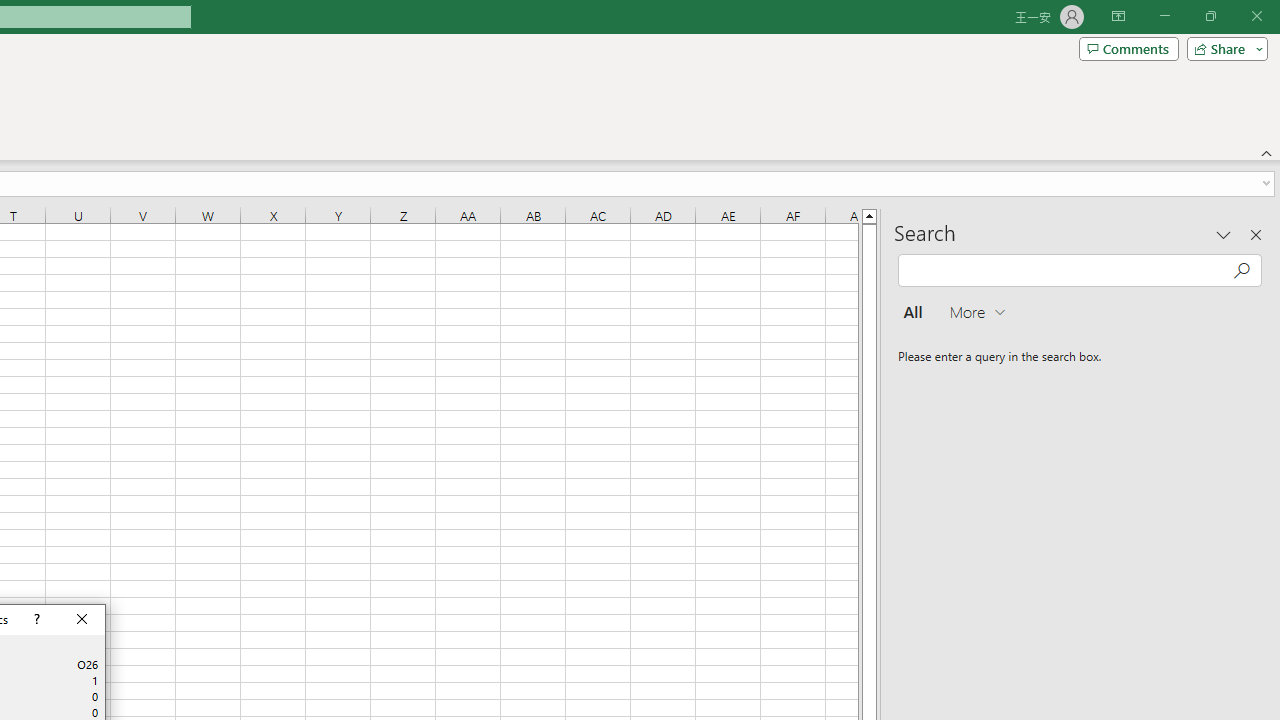 This screenshot has height=720, width=1280. I want to click on Close, so click(82, 620).